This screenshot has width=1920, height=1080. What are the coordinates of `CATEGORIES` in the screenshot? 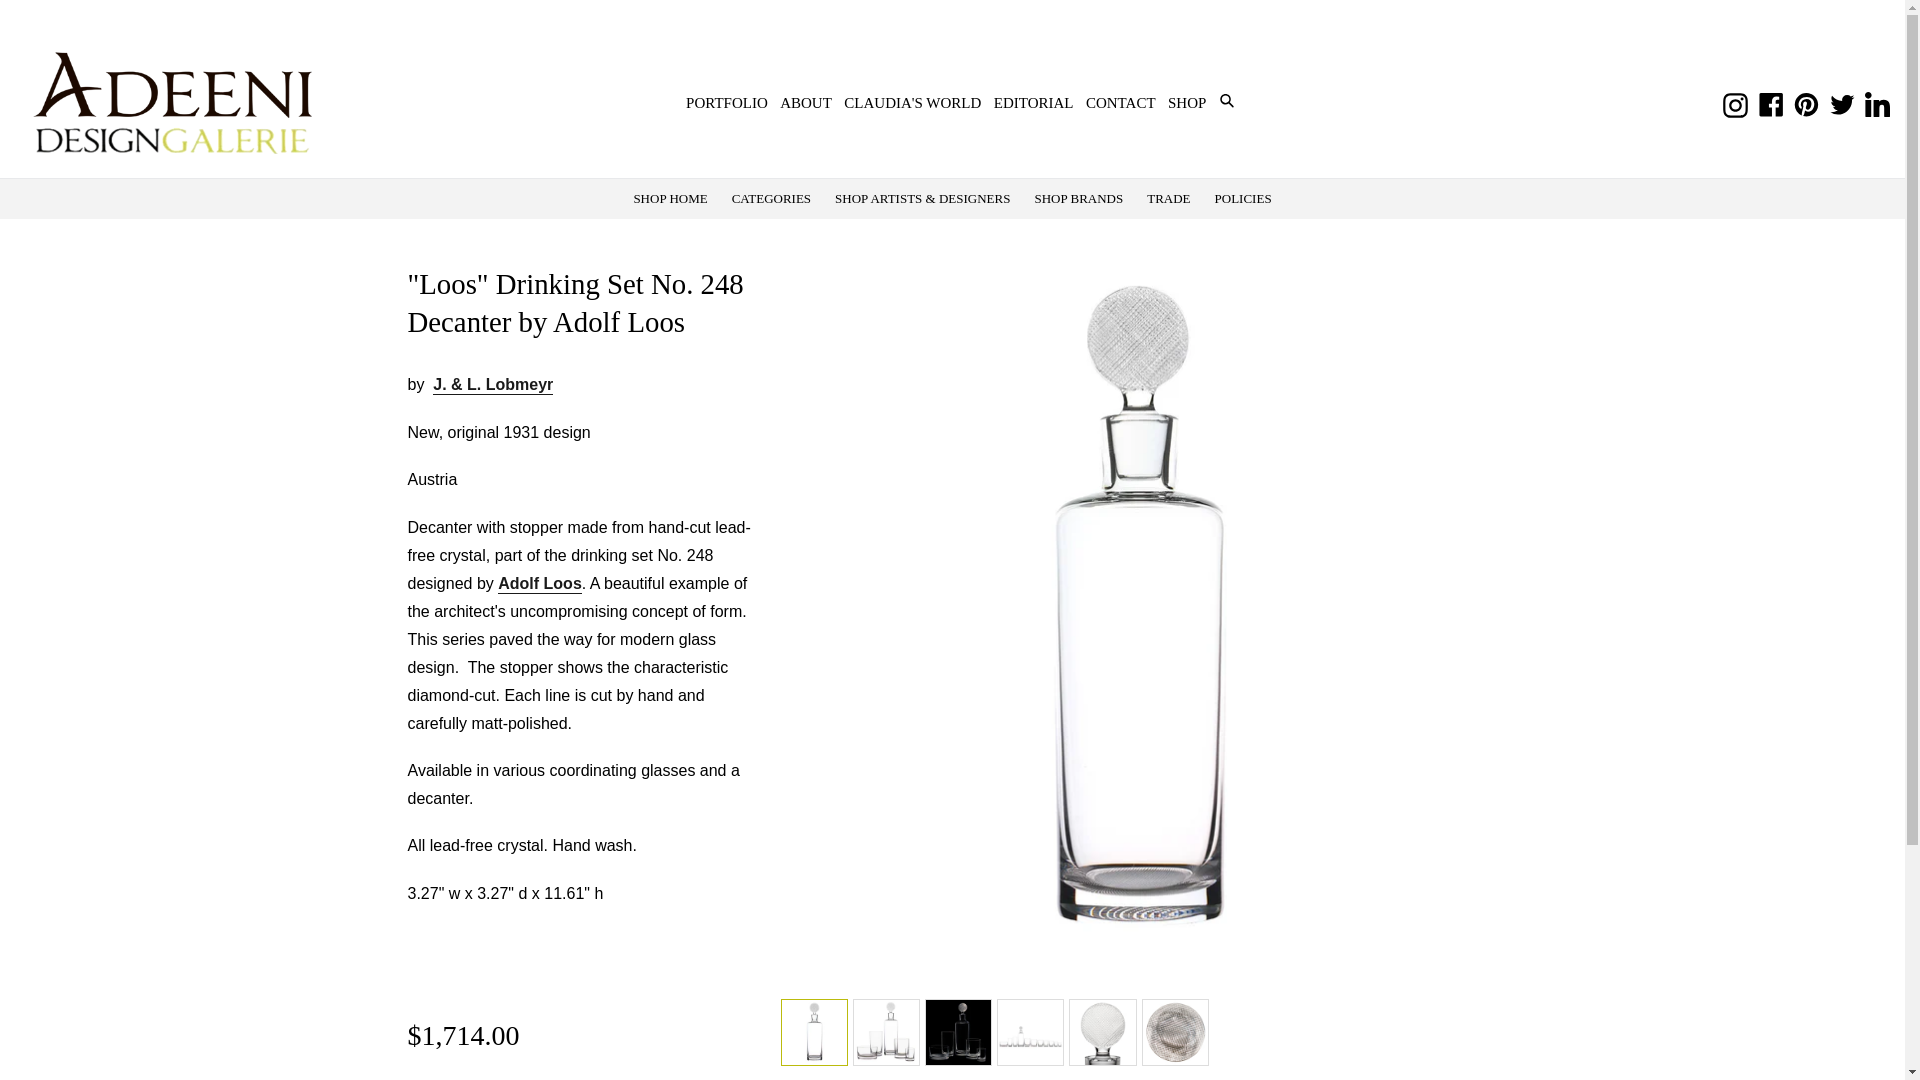 It's located at (772, 198).